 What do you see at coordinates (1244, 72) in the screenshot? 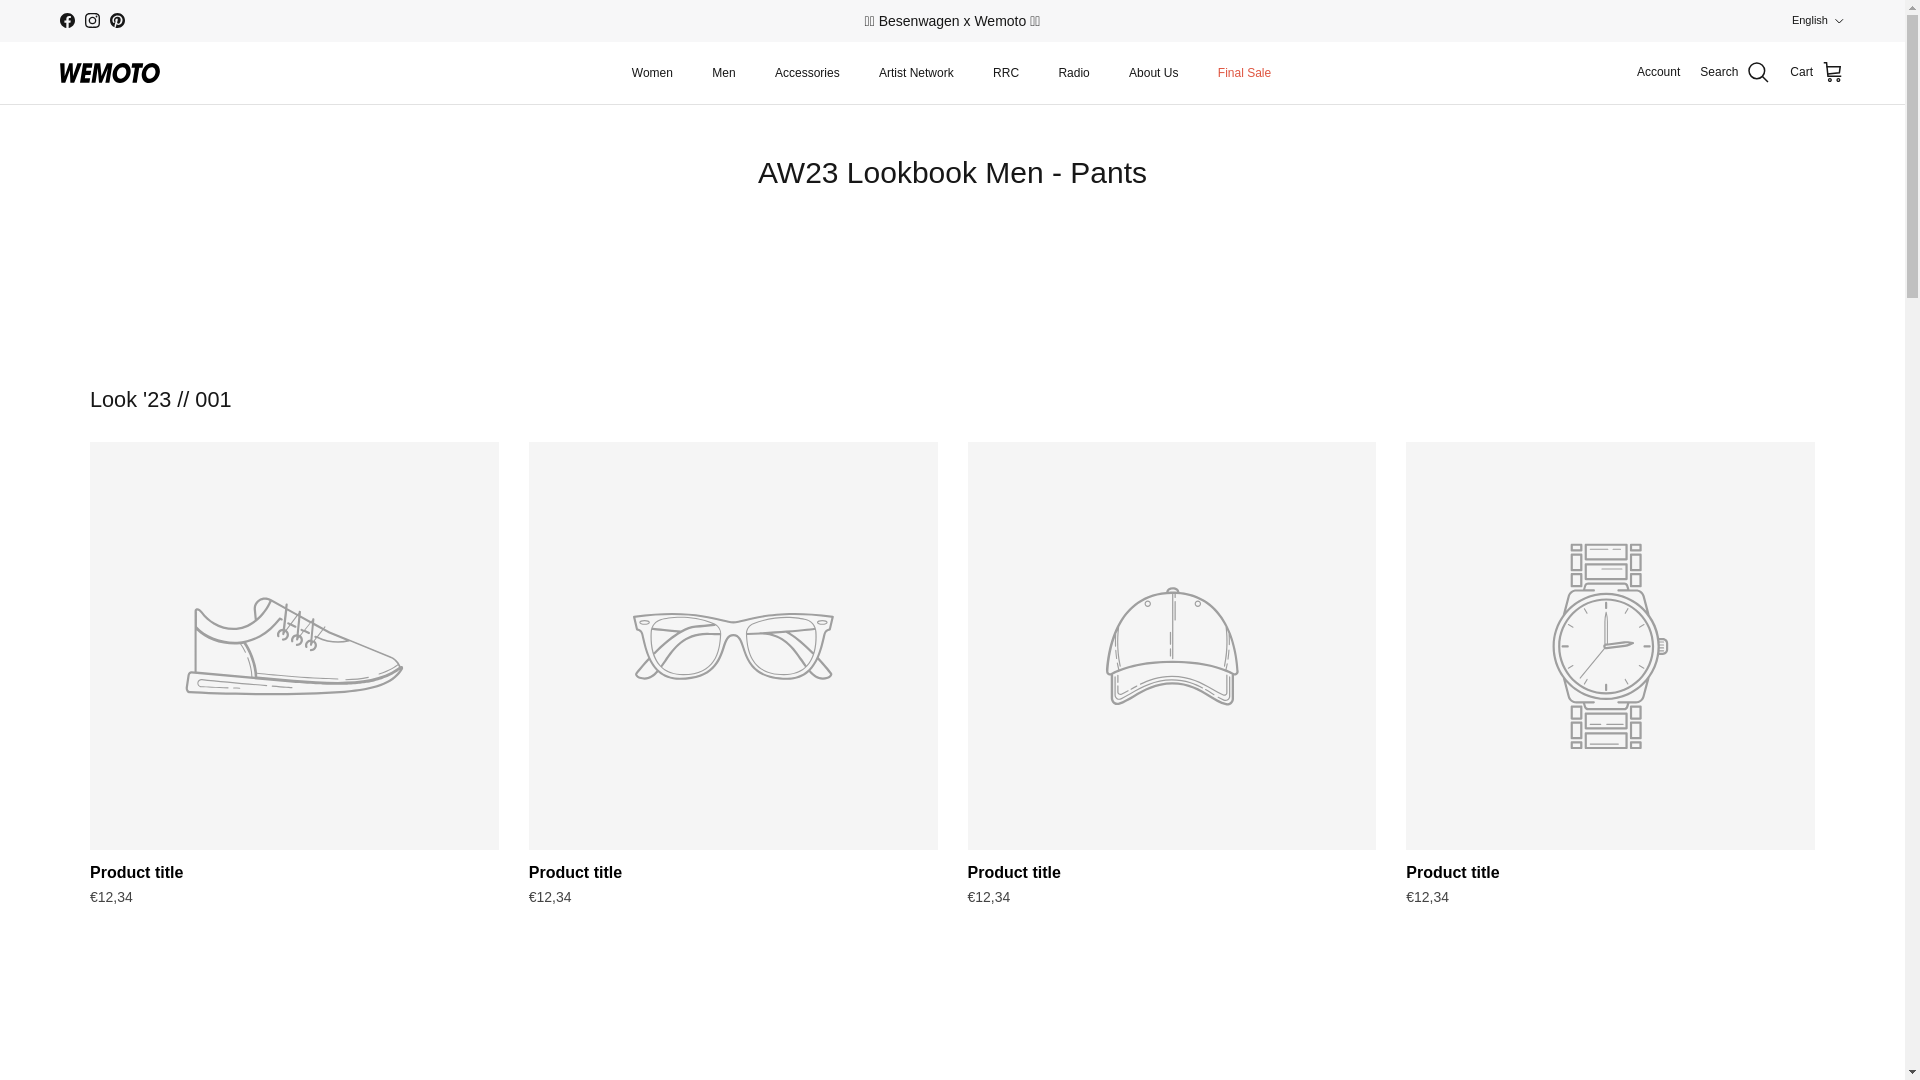
I see `Final Sale` at bounding box center [1244, 72].